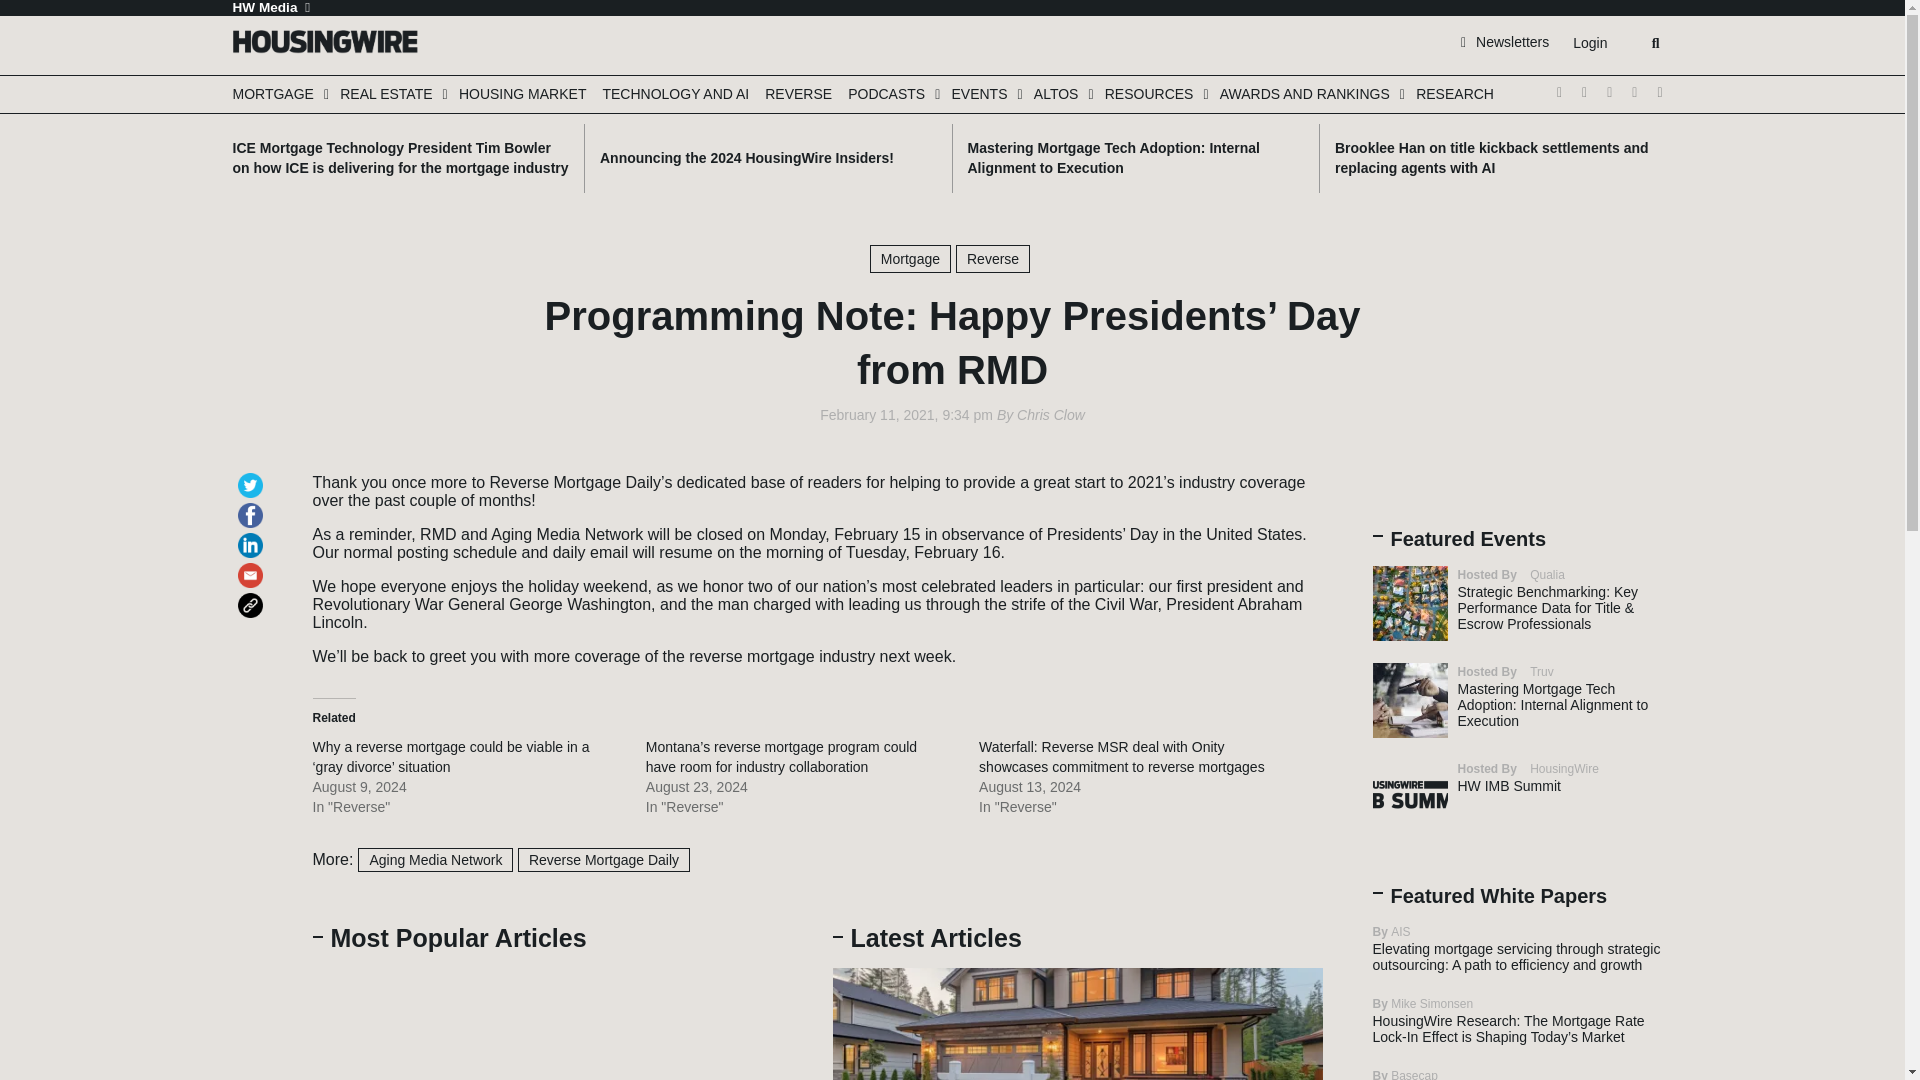 Image resolution: width=1920 pixels, height=1080 pixels. I want to click on Posts by Chris Clow, so click(1050, 415).